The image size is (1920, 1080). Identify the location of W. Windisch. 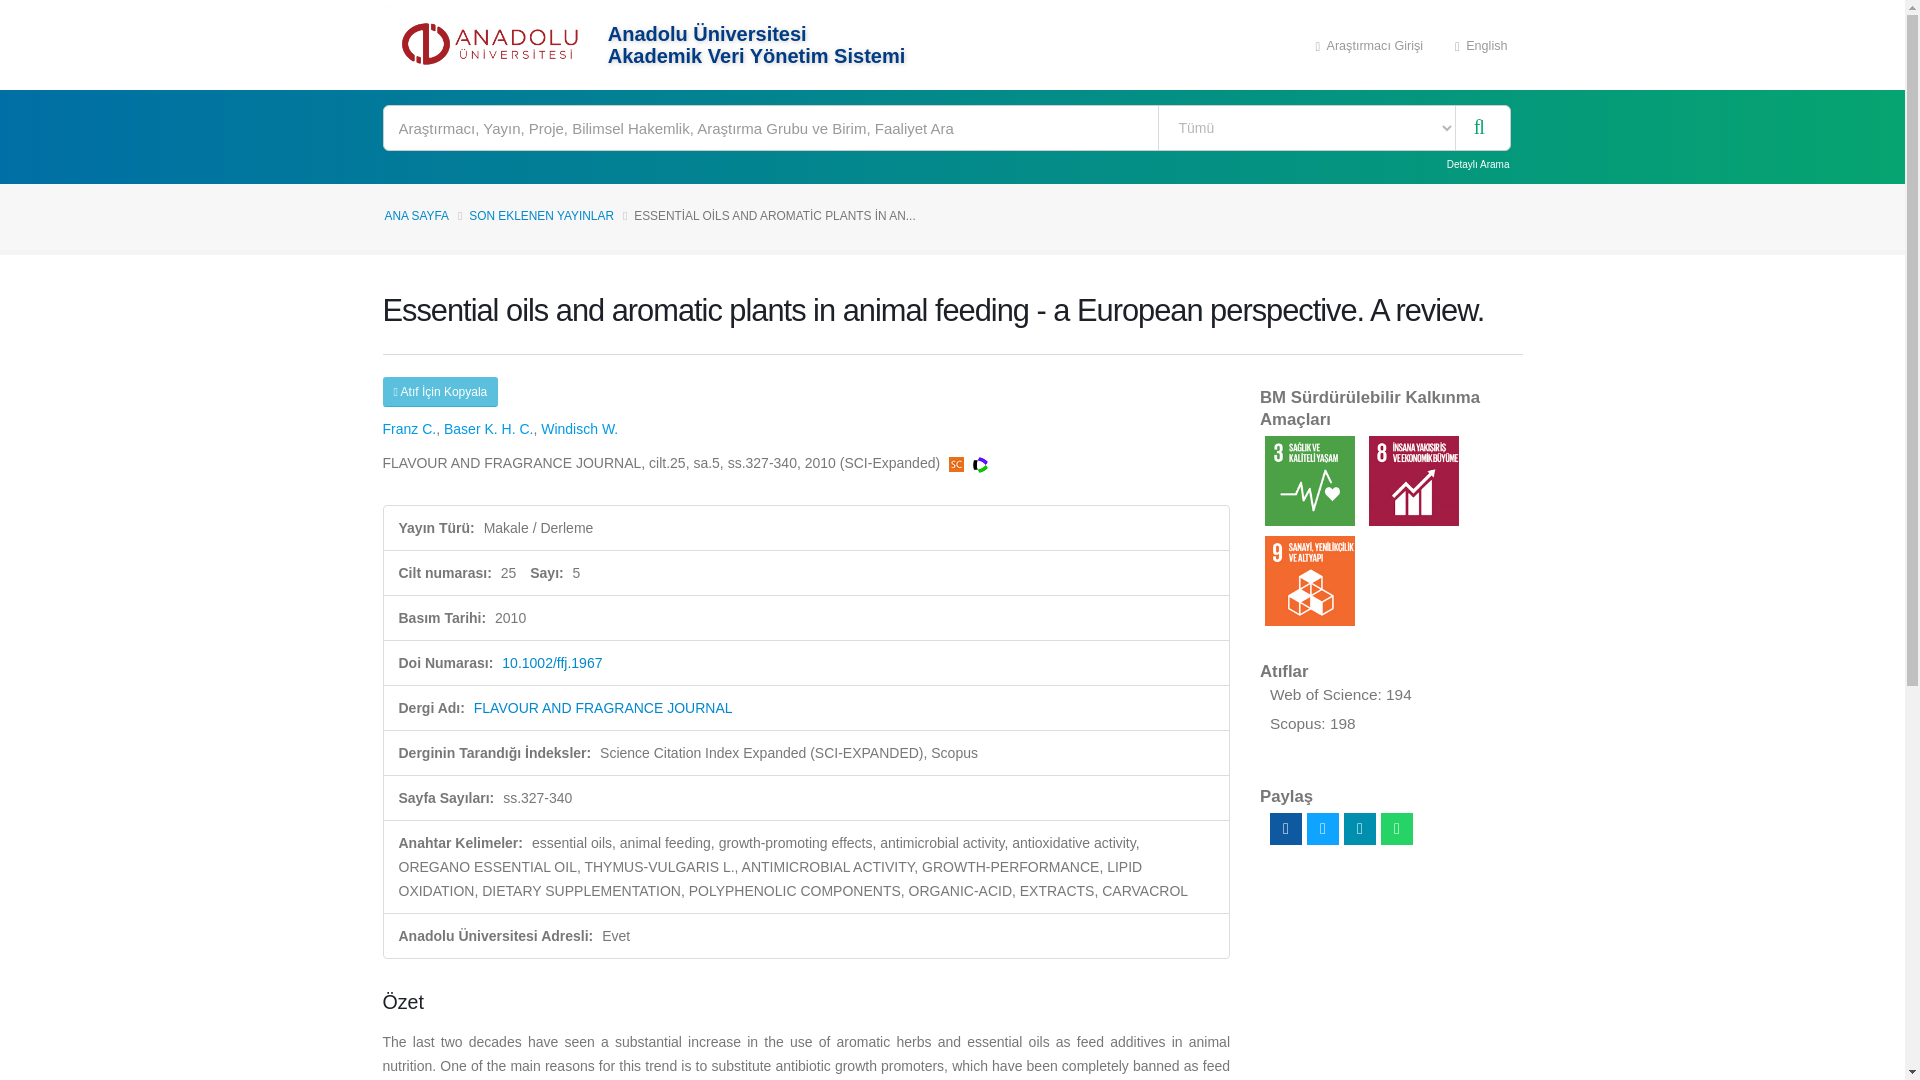
(580, 429).